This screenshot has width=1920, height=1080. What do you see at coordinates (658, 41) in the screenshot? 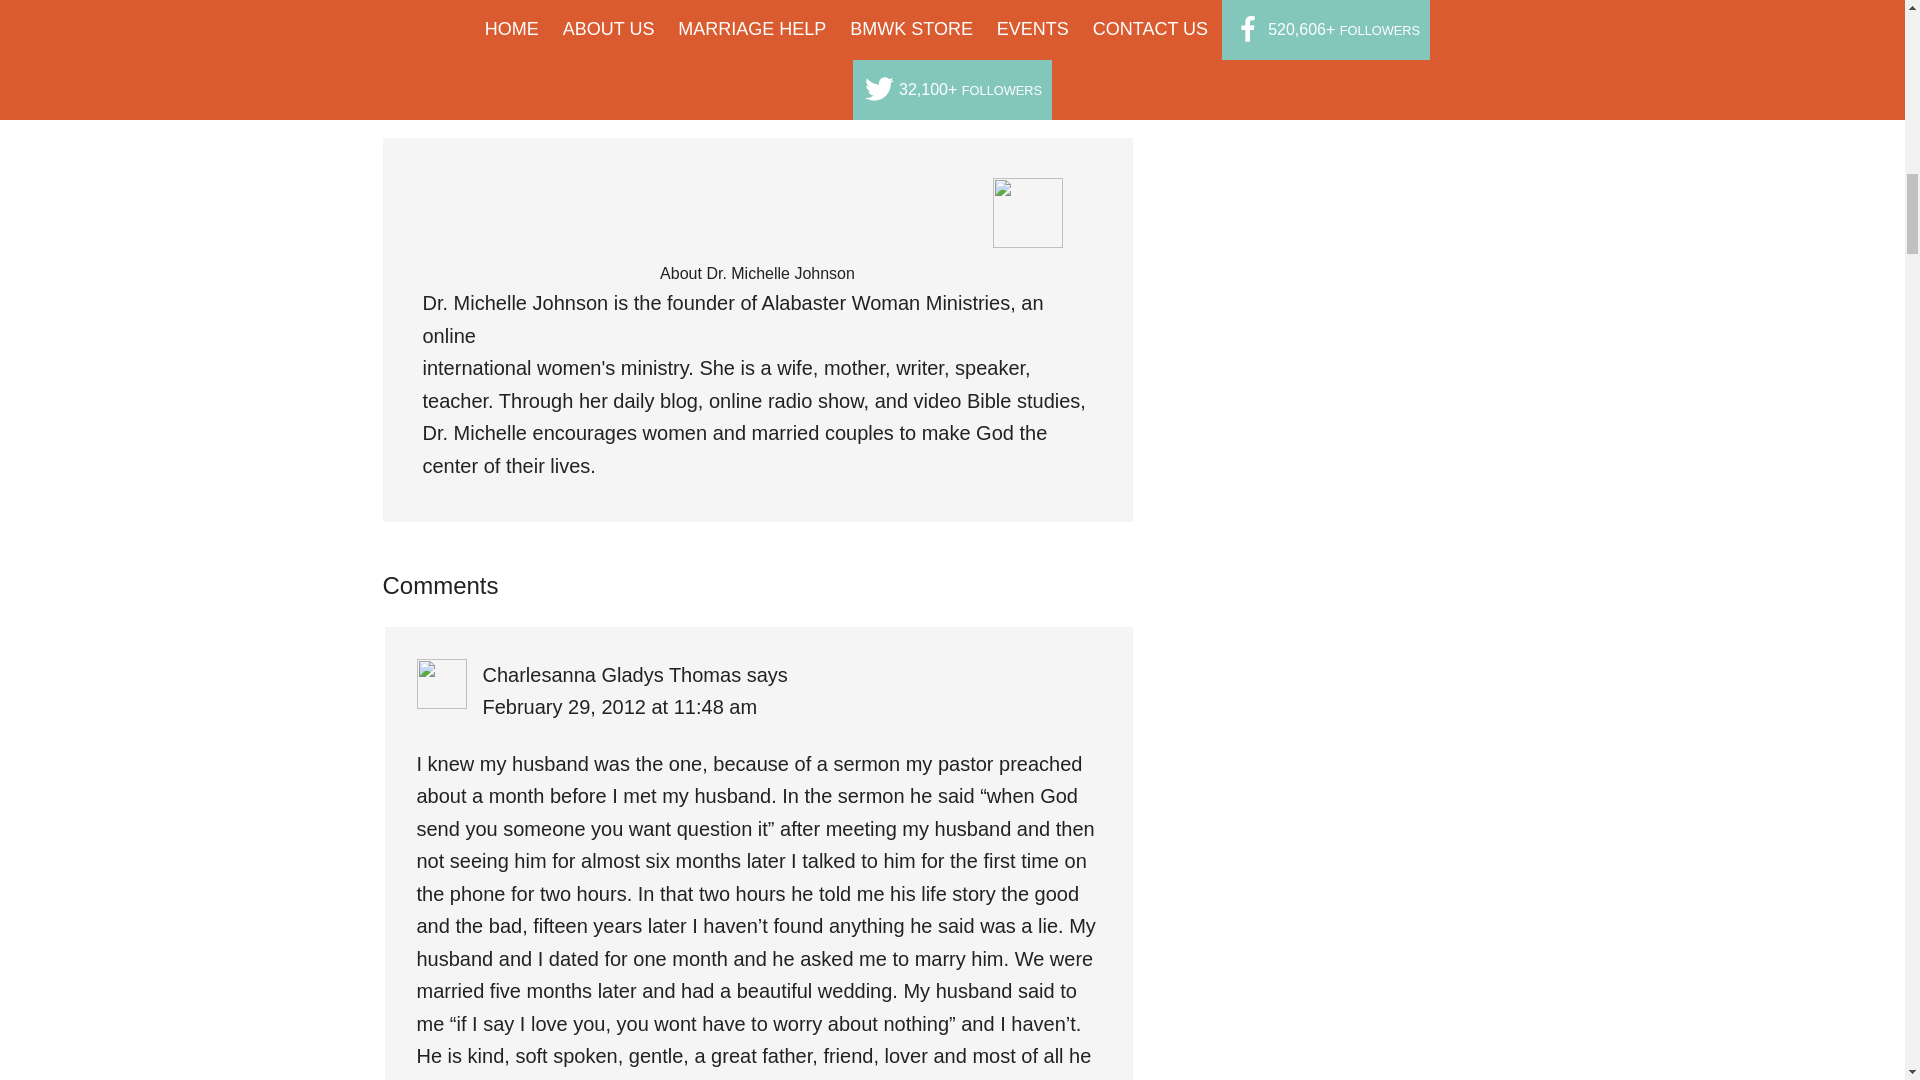
I see `Relationships` at bounding box center [658, 41].